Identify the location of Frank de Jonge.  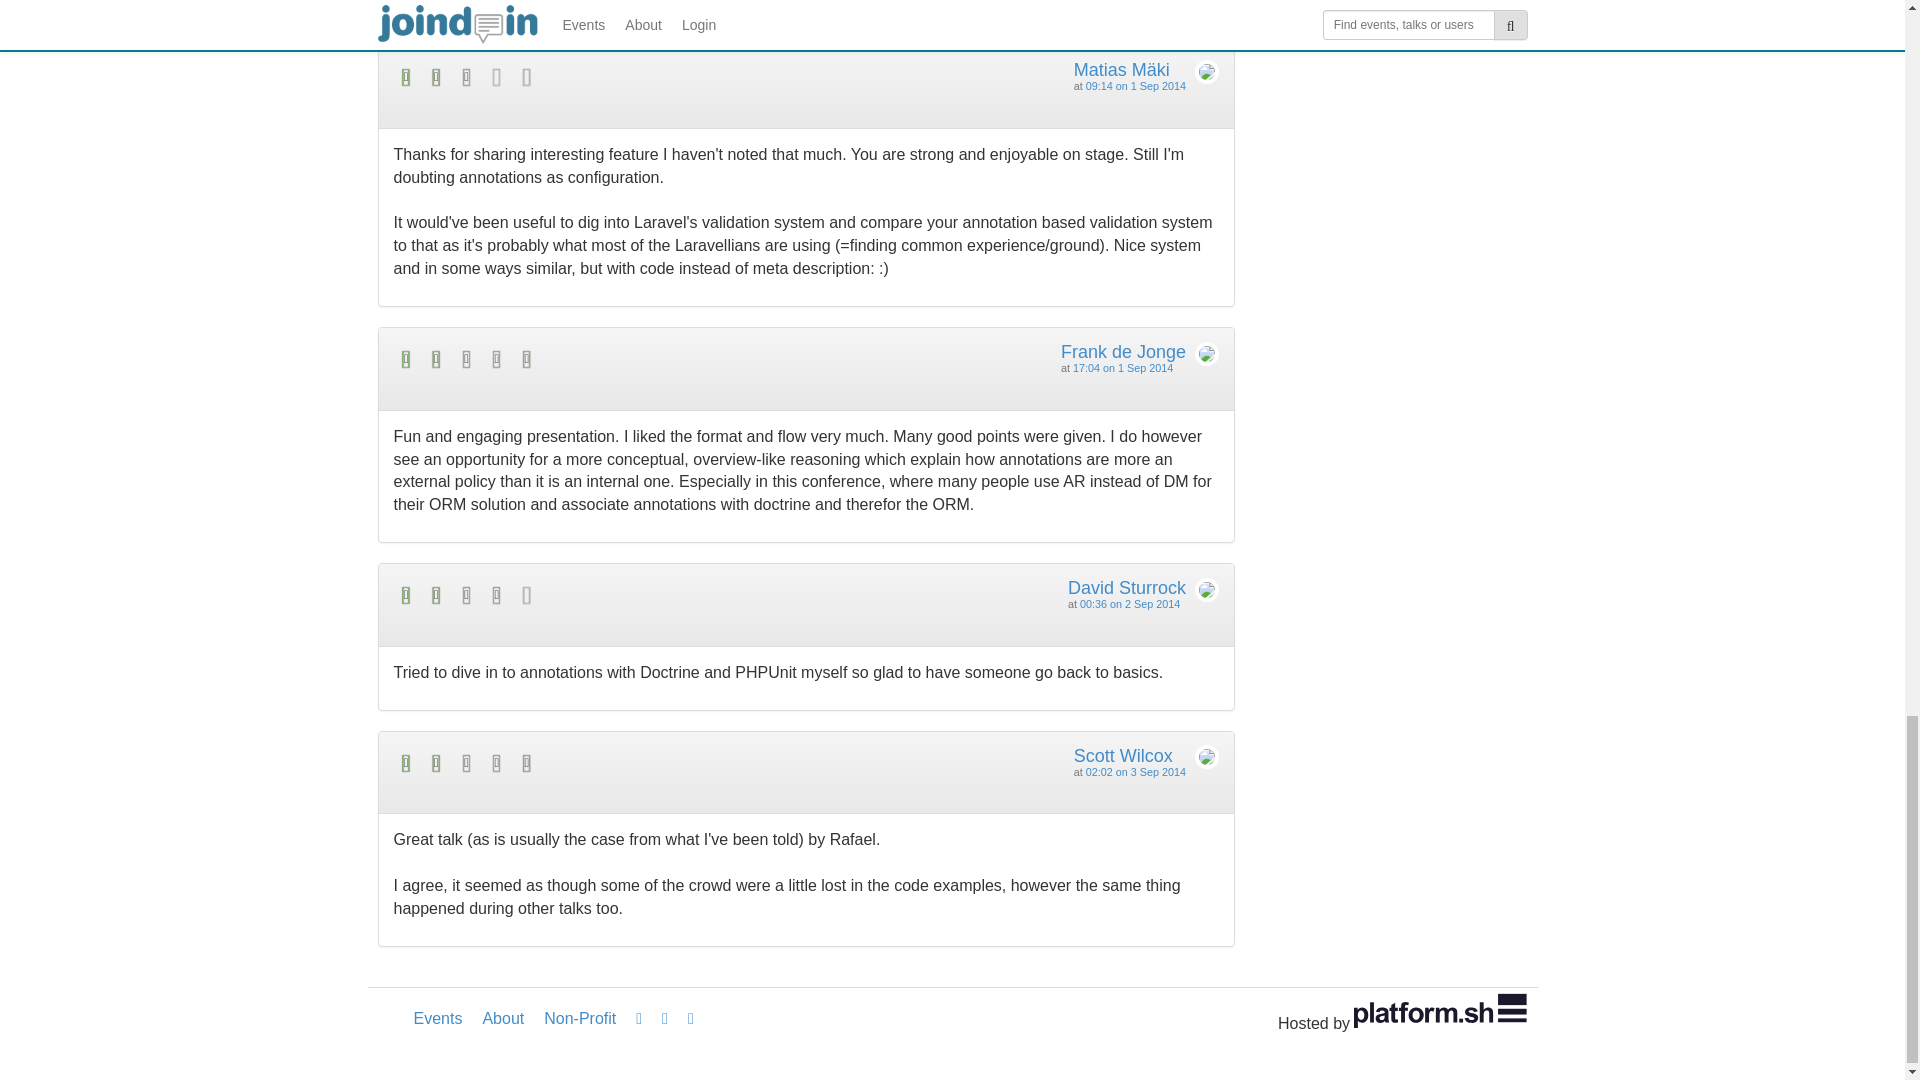
(1124, 352).